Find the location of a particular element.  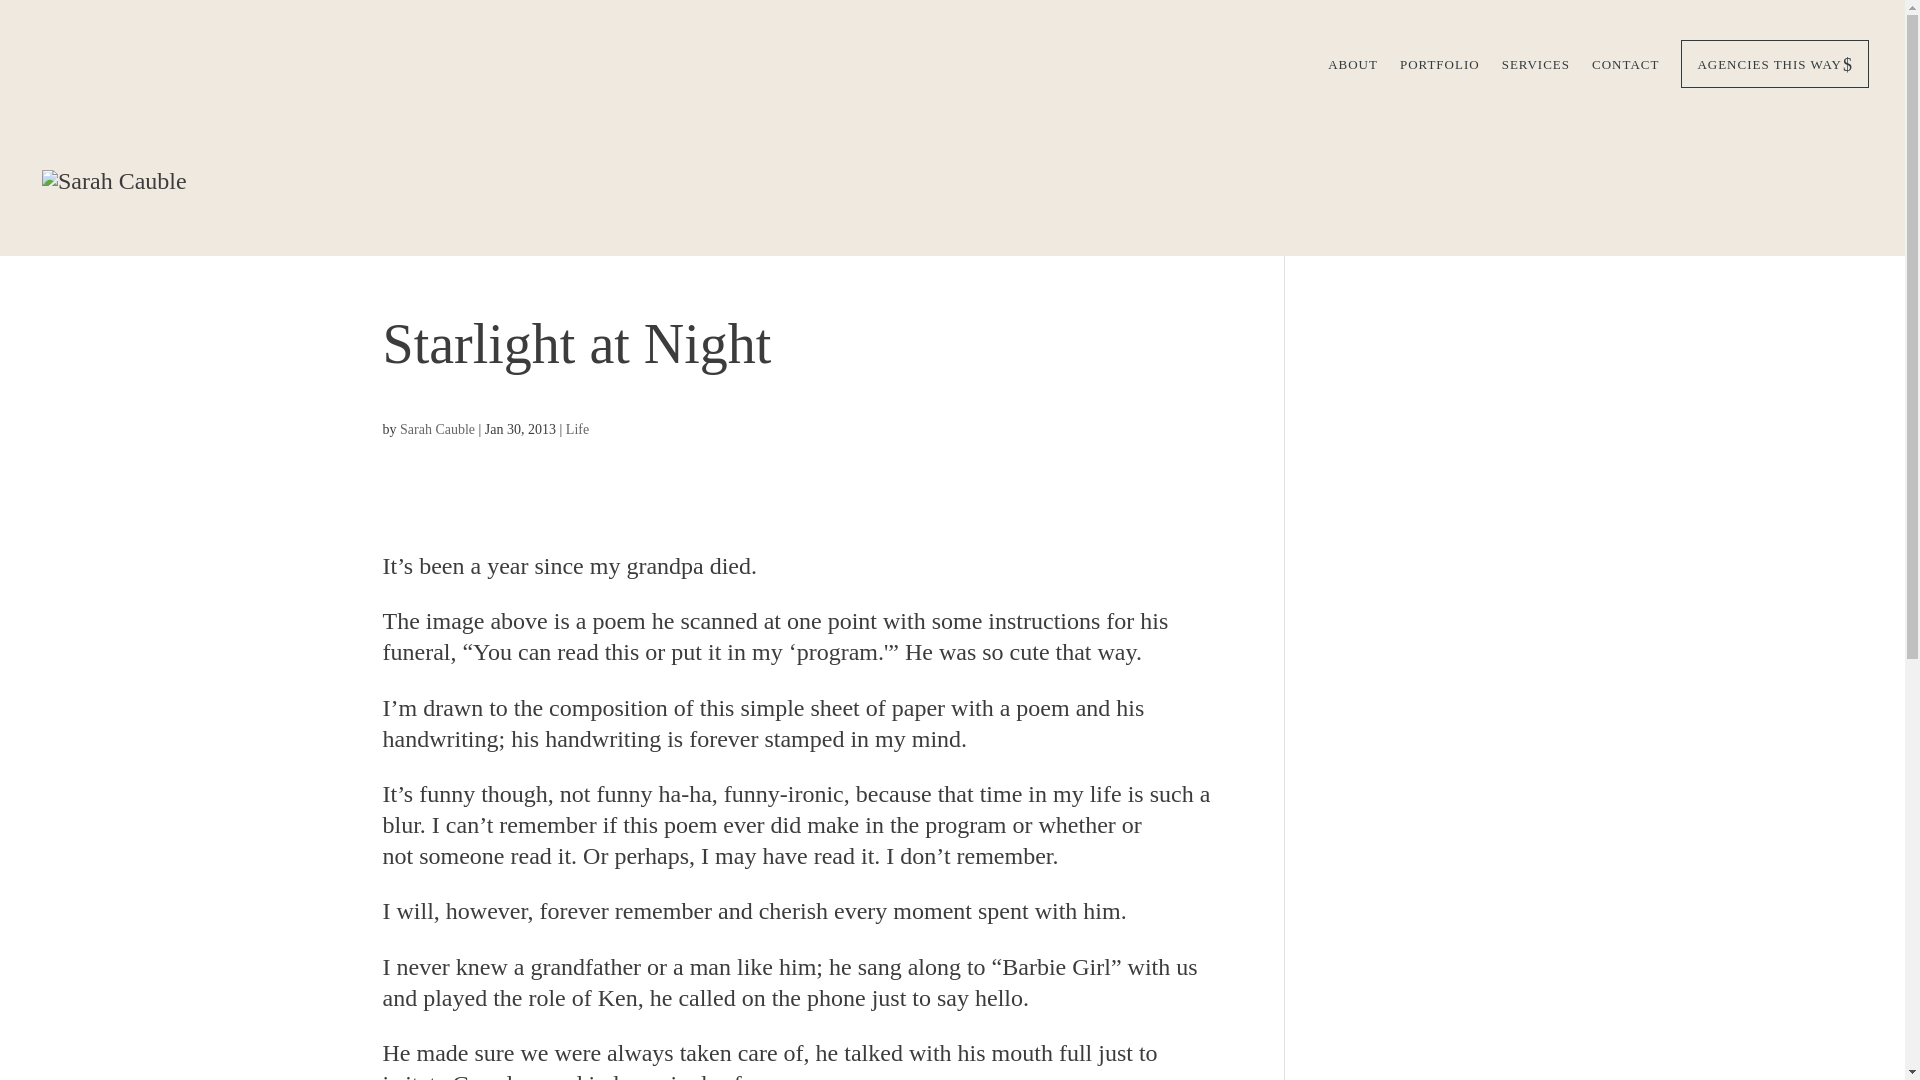

Sarah Cauble is located at coordinates (436, 430).